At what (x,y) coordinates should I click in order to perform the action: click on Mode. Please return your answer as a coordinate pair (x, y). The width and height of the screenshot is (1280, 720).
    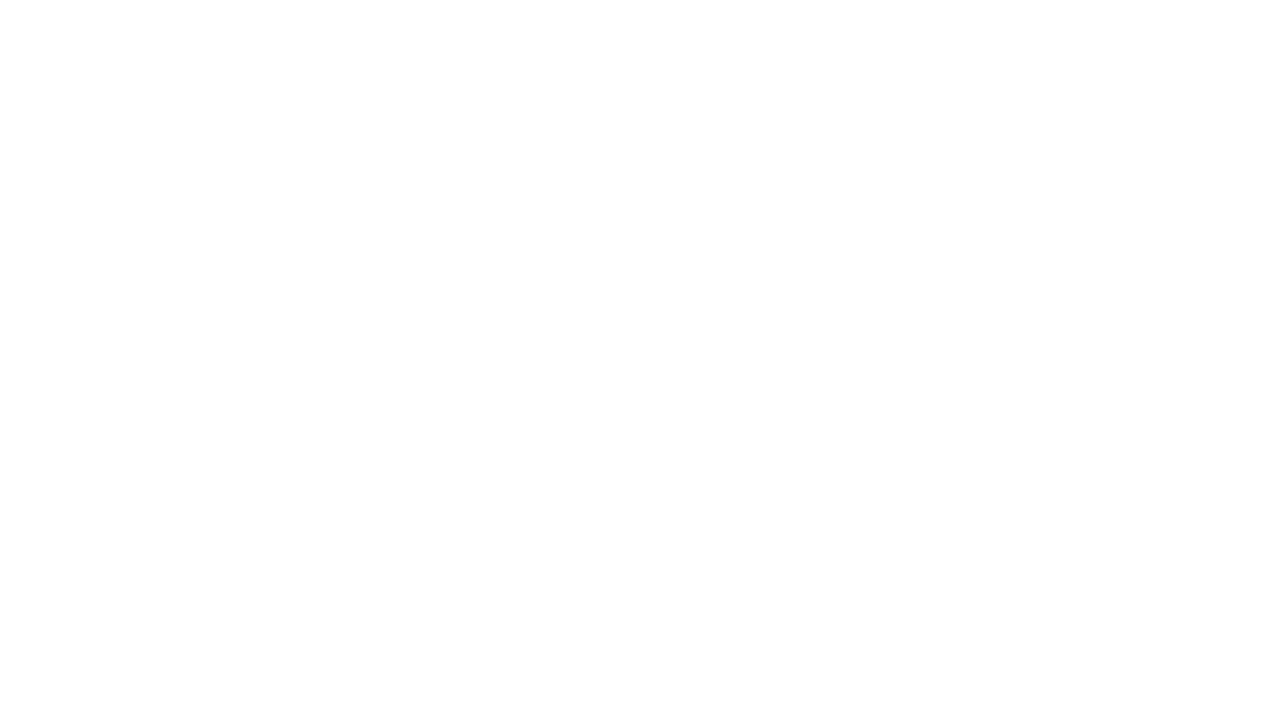
    Looking at the image, I should click on (1133, 48).